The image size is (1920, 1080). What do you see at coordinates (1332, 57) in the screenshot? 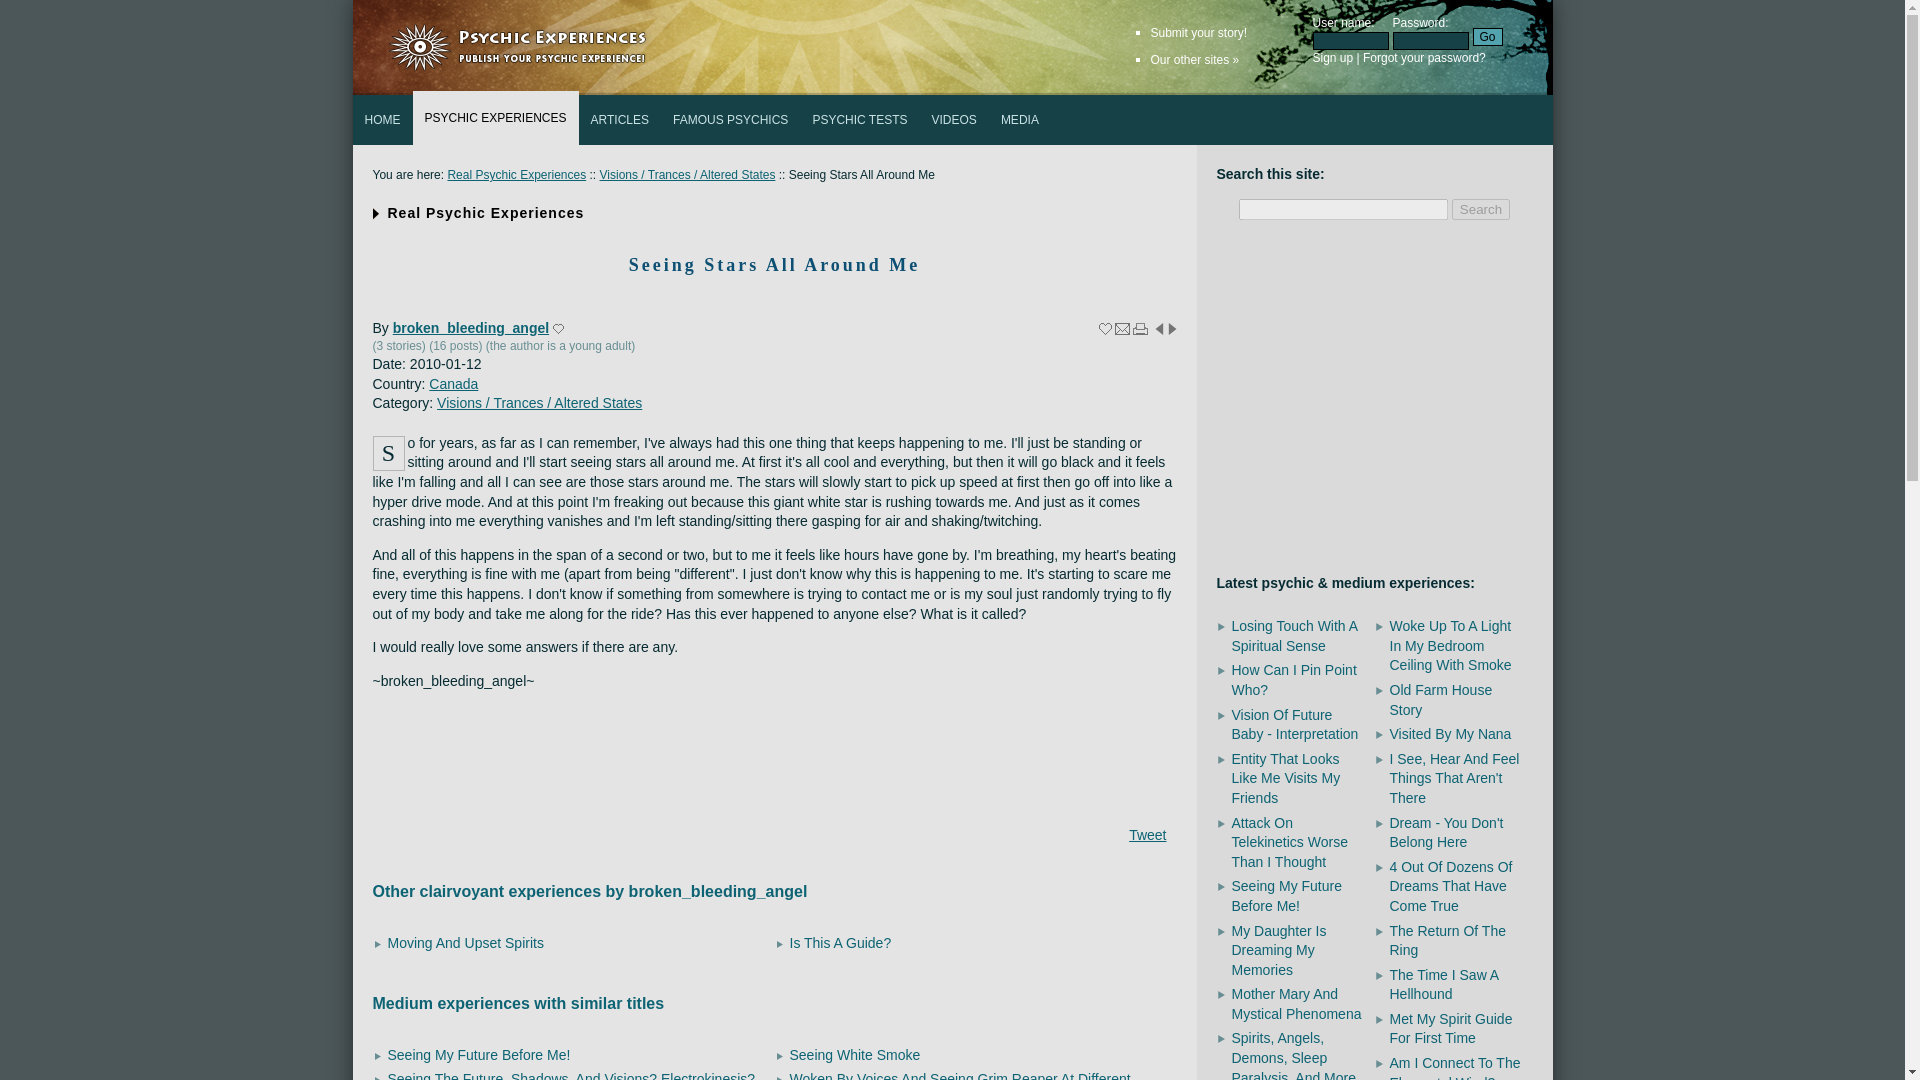
I see `Sign up` at bounding box center [1332, 57].